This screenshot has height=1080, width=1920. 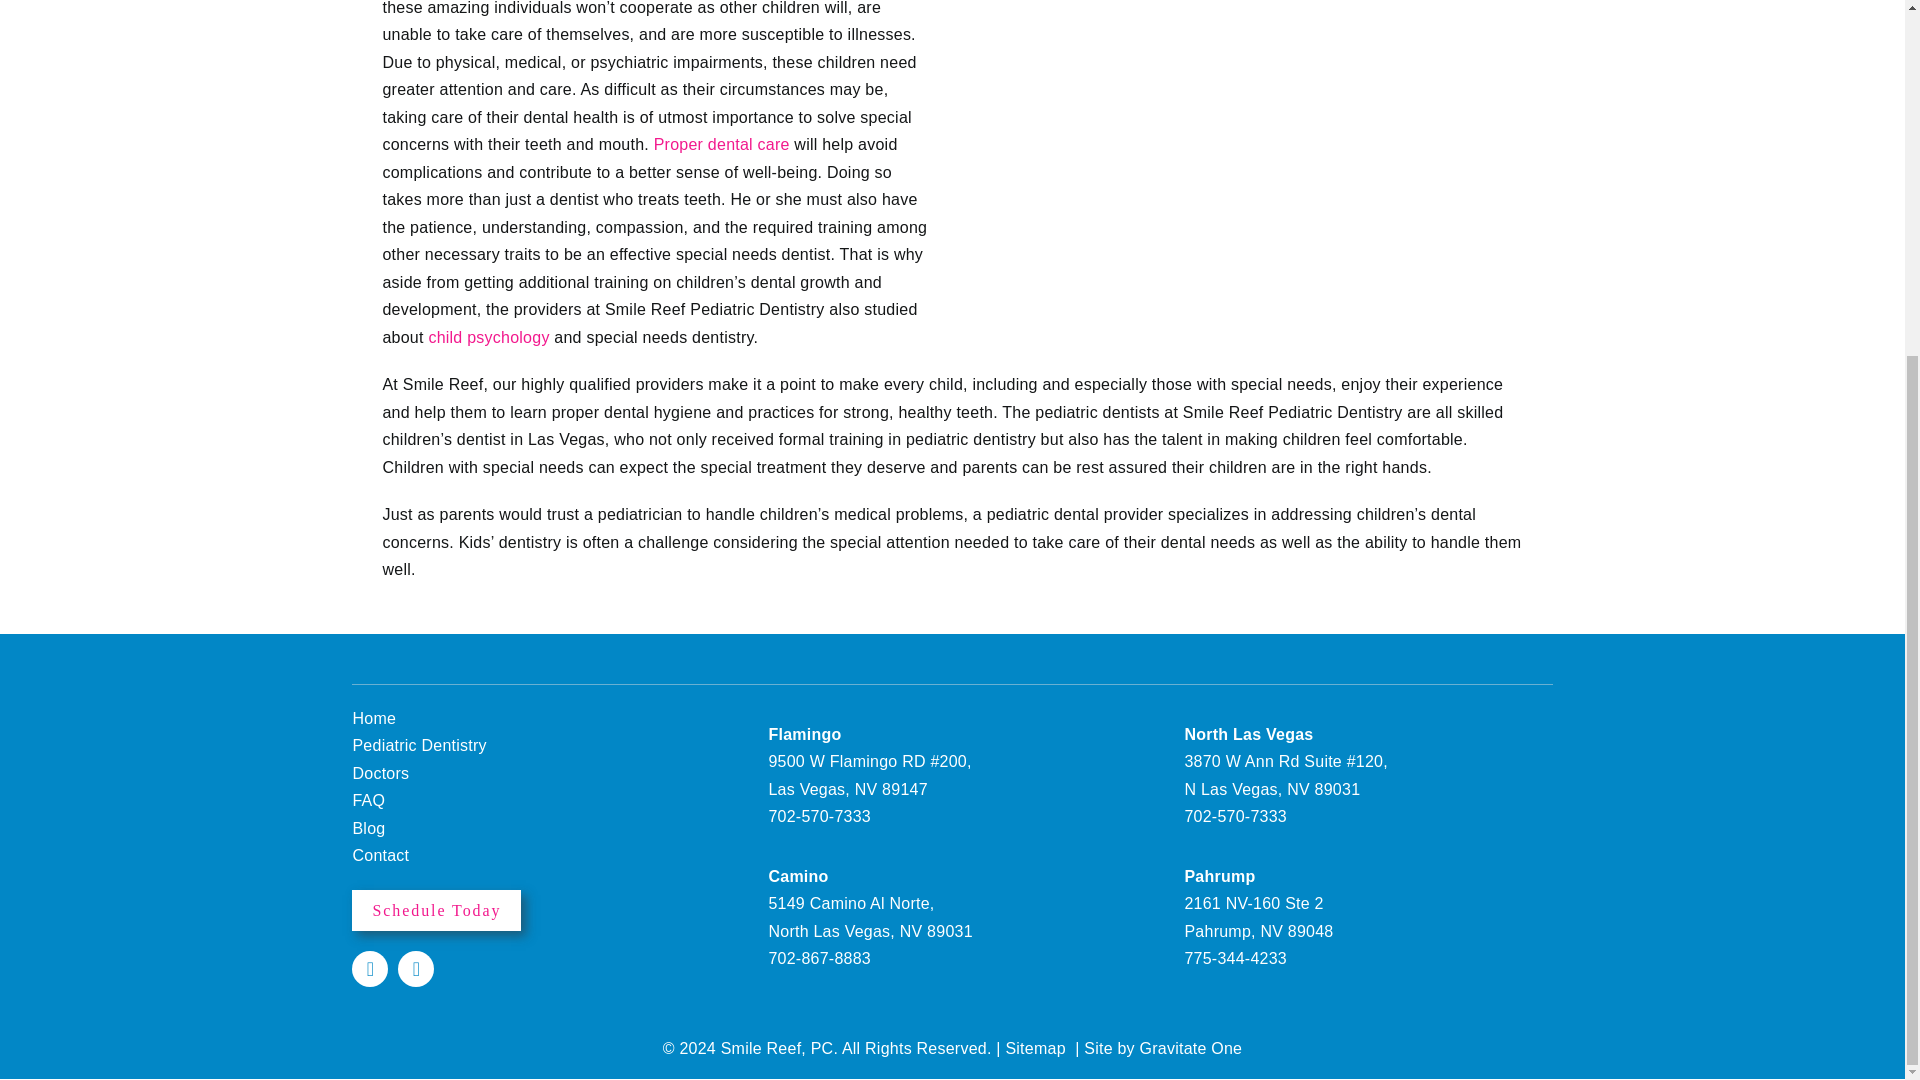 What do you see at coordinates (369, 969) in the screenshot?
I see `Facebook` at bounding box center [369, 969].